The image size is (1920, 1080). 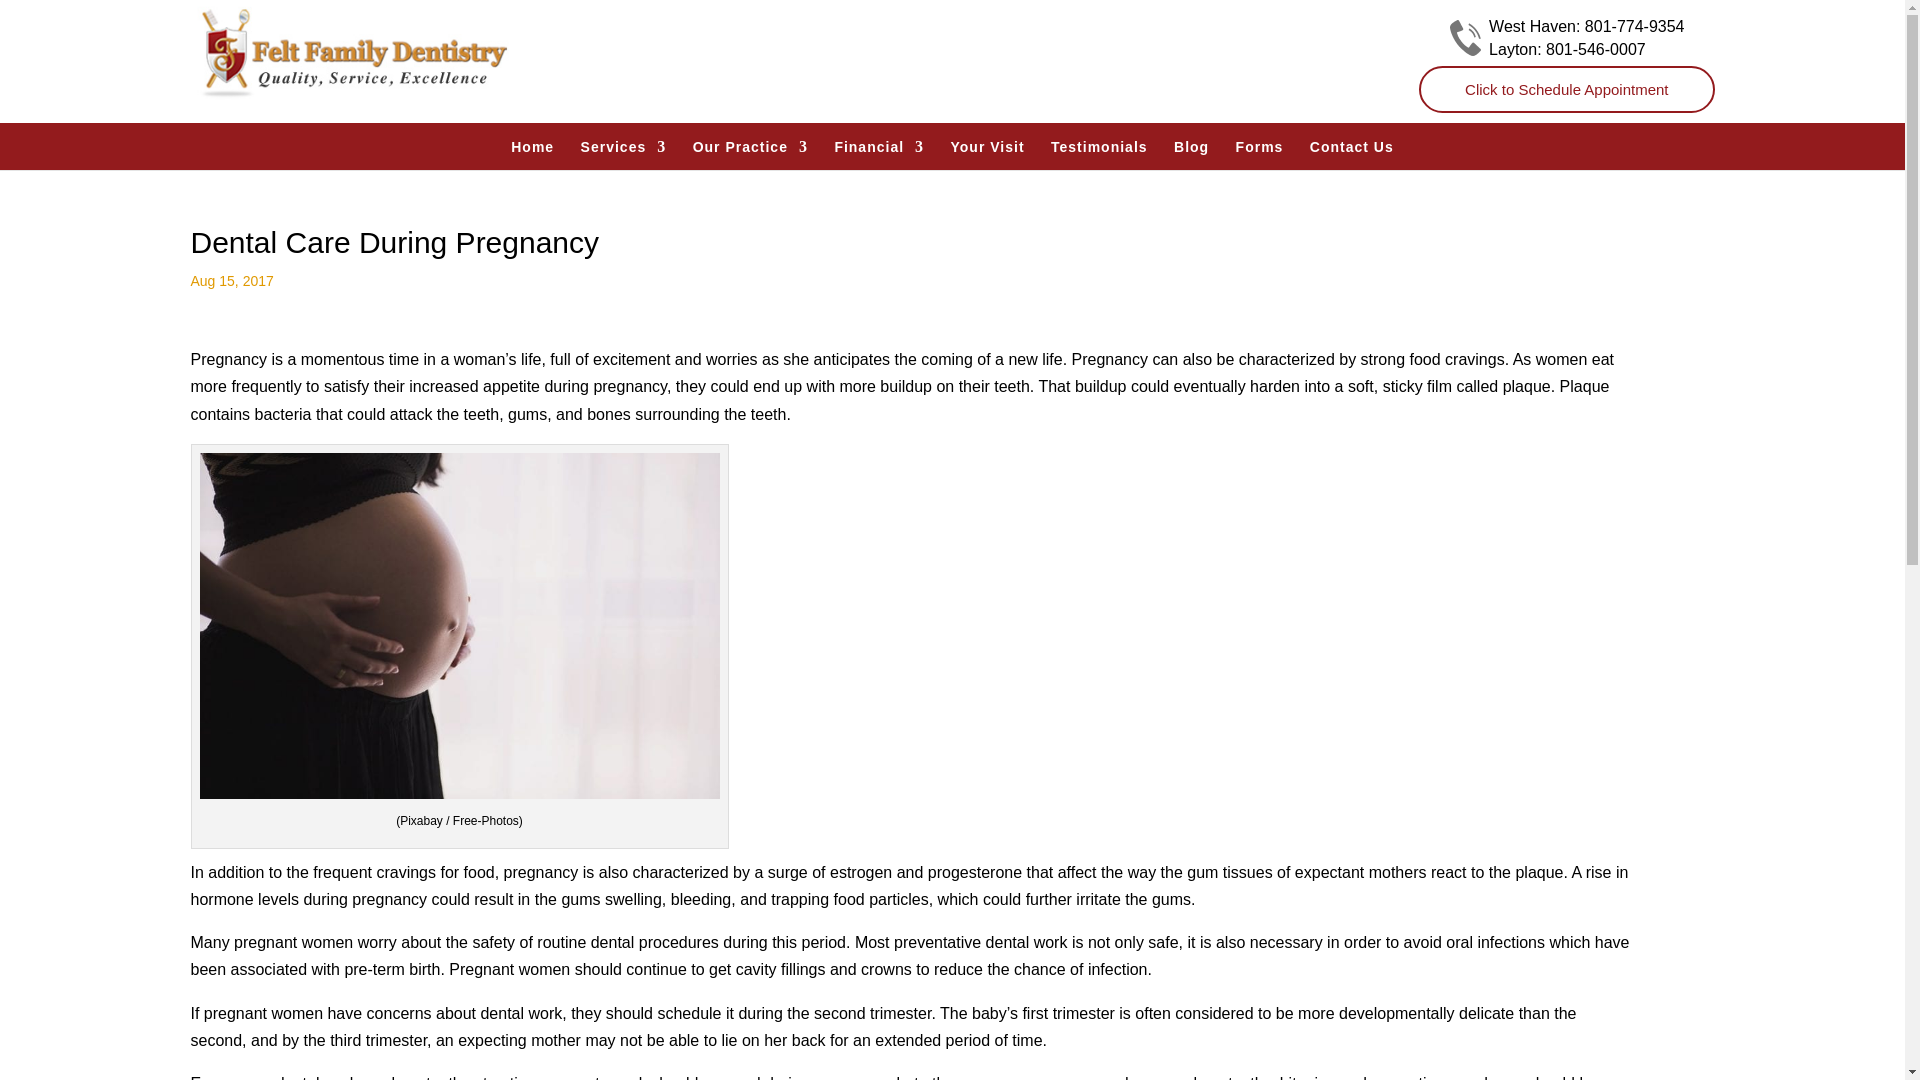 I want to click on schedule an appointment, so click(x=1566, y=90).